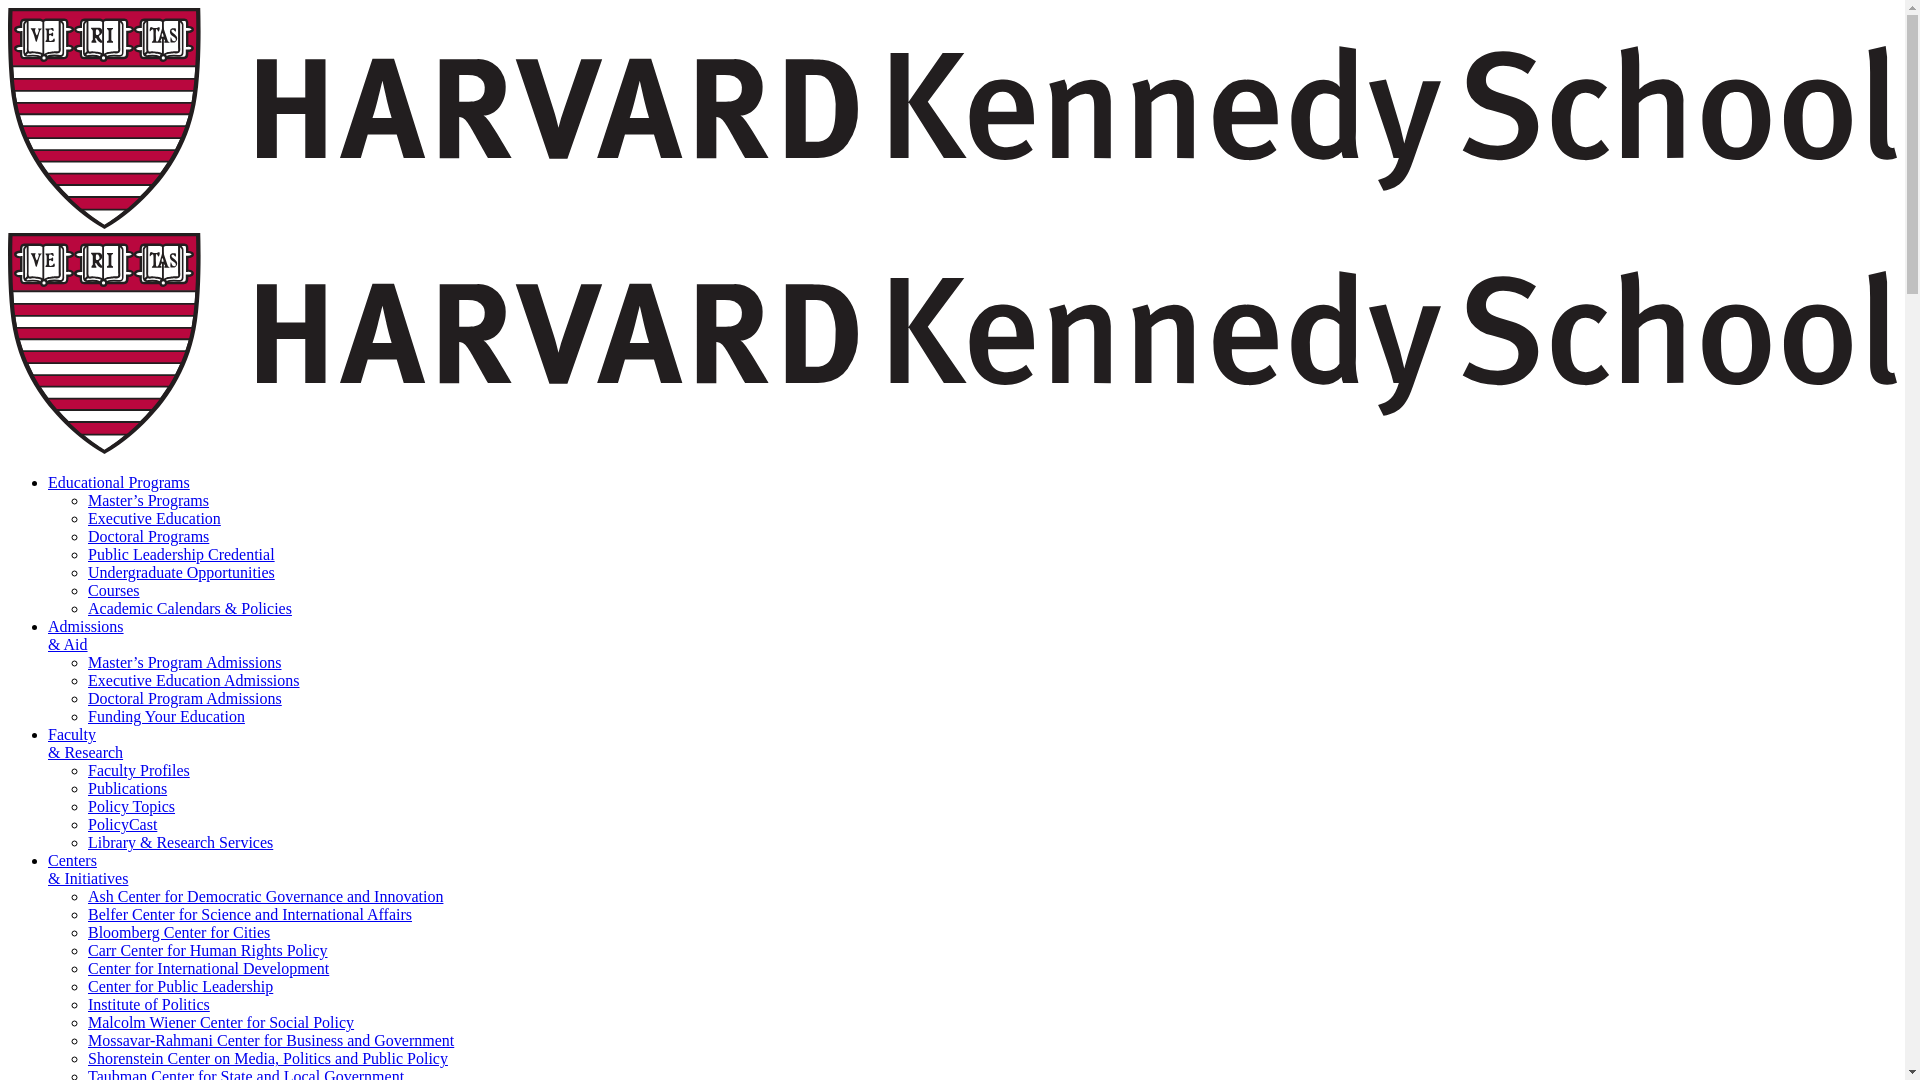 This screenshot has height=1080, width=1920. I want to click on Institute of Politics, so click(148, 1004).